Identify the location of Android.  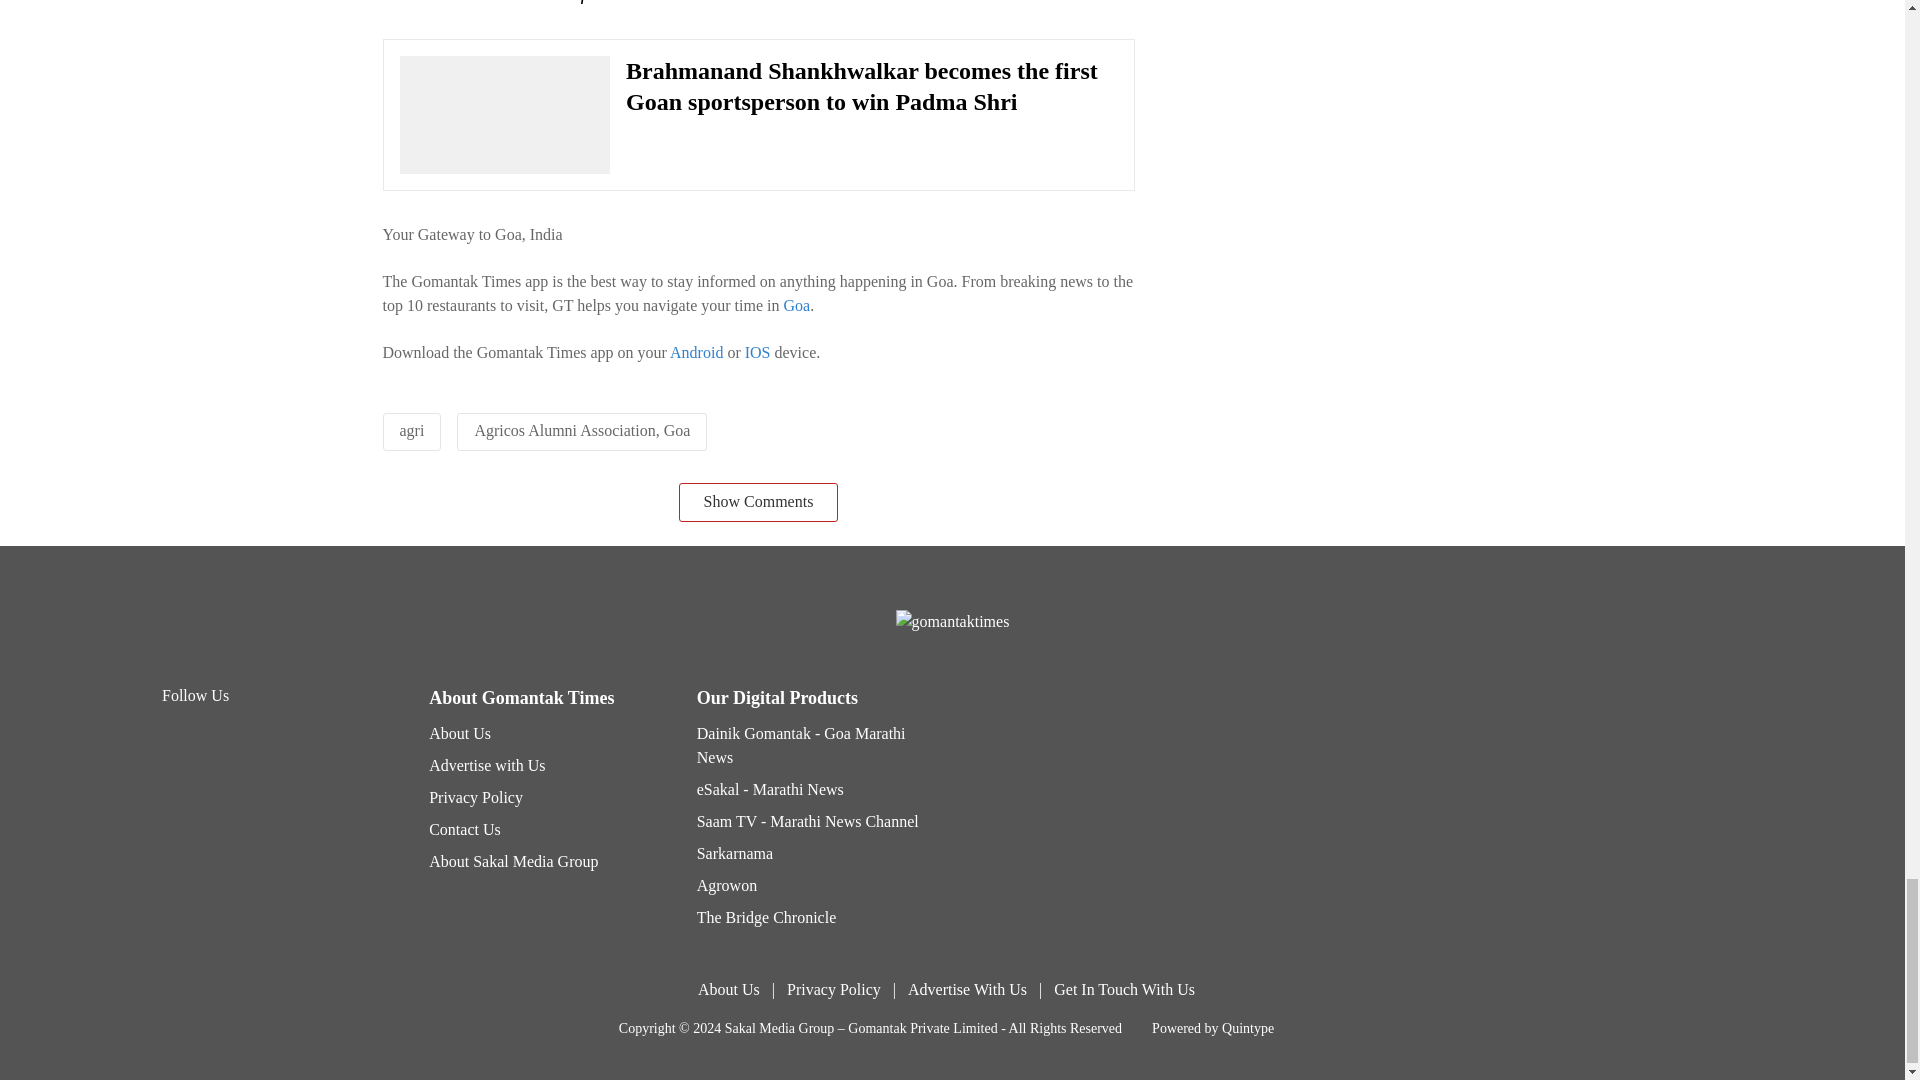
(696, 352).